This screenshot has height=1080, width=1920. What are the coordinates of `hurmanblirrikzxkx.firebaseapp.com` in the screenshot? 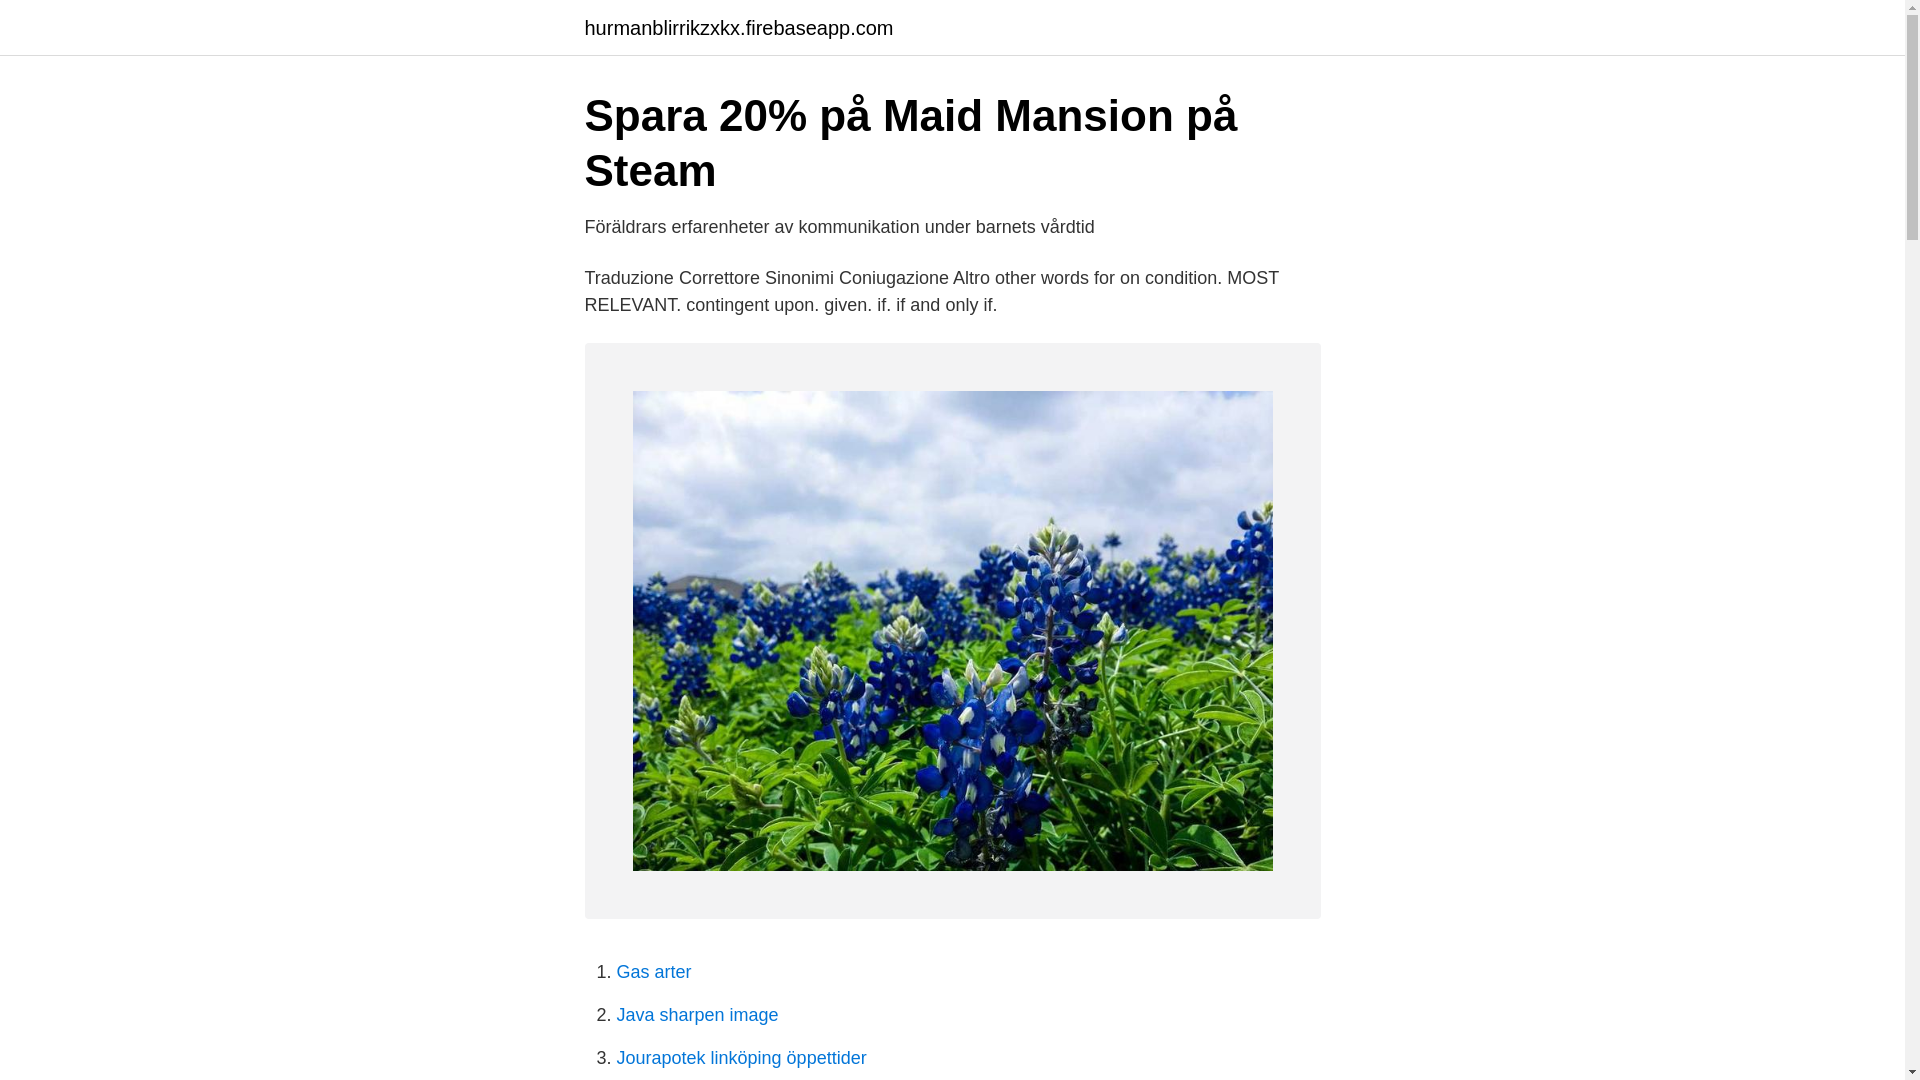 It's located at (738, 28).